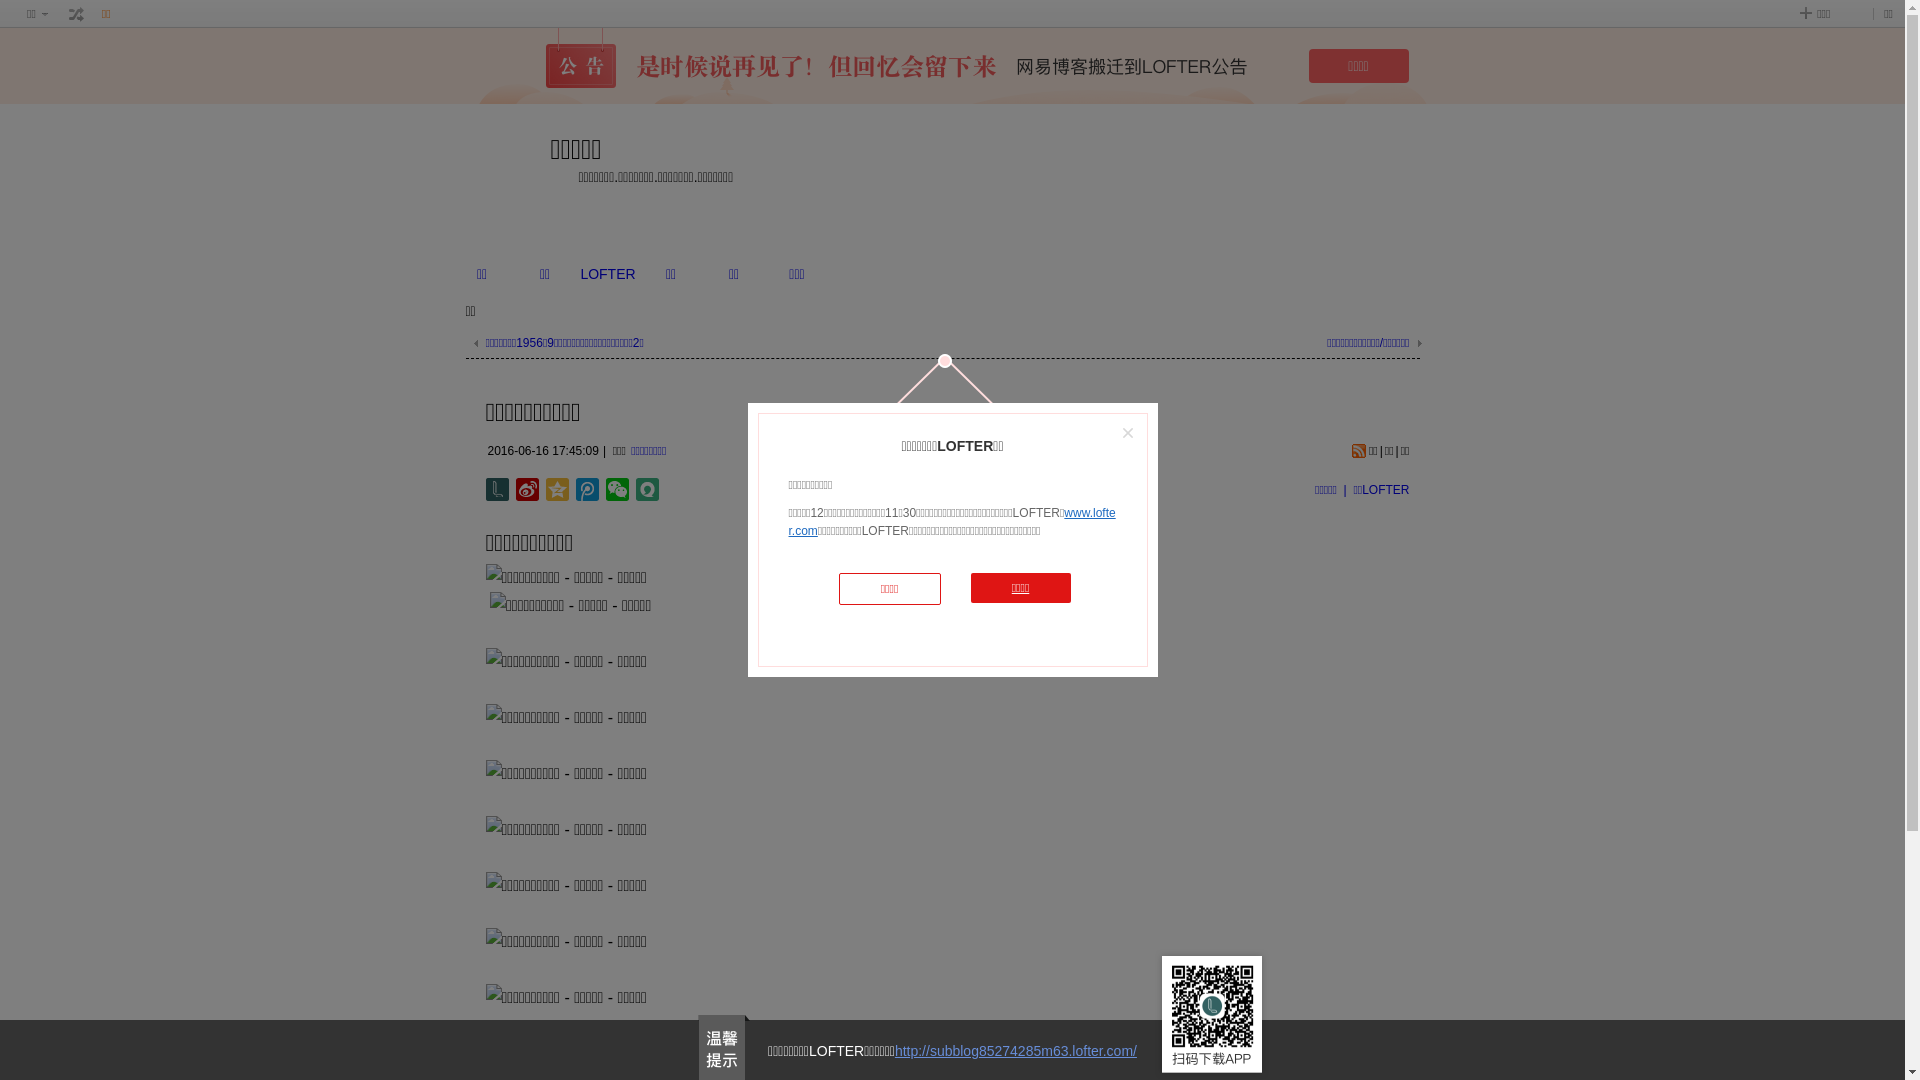  What do you see at coordinates (77, 14) in the screenshot?
I see ` ` at bounding box center [77, 14].